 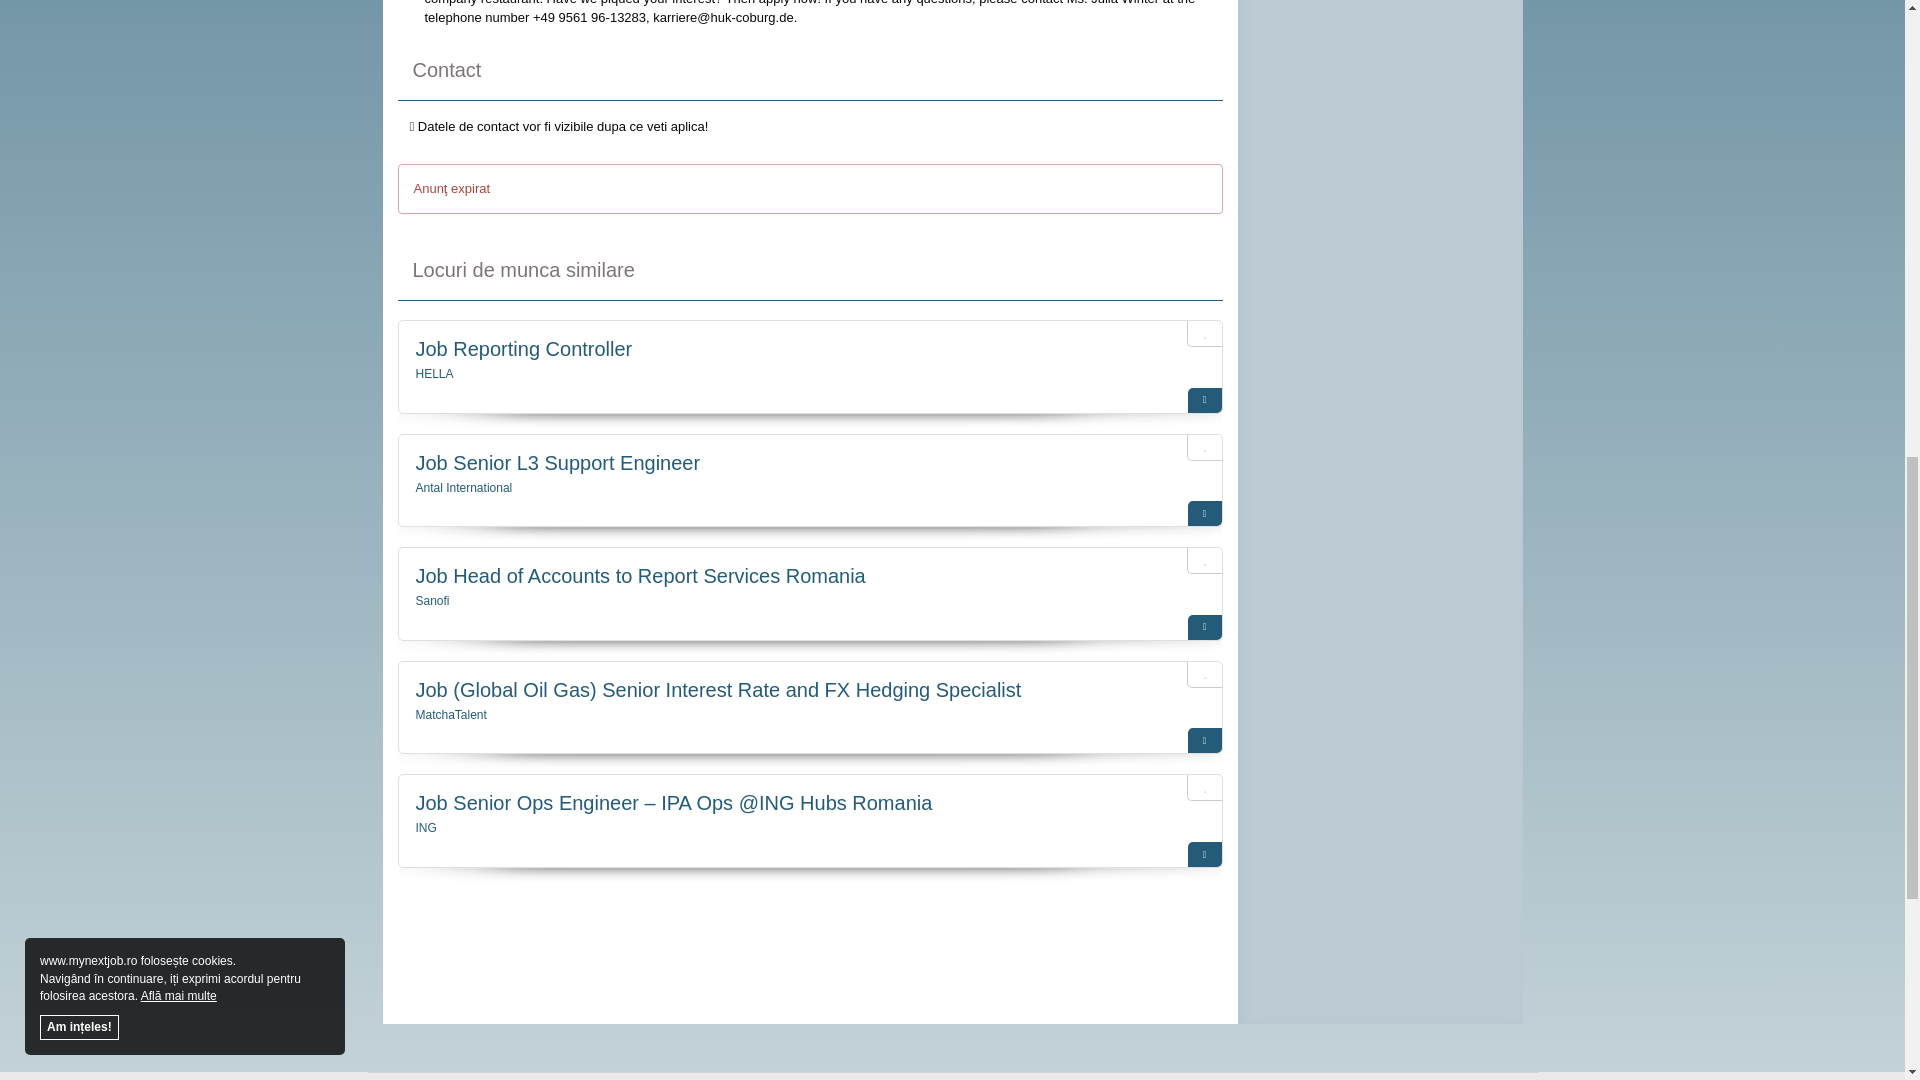 I want to click on Similare, so click(x=1204, y=513).